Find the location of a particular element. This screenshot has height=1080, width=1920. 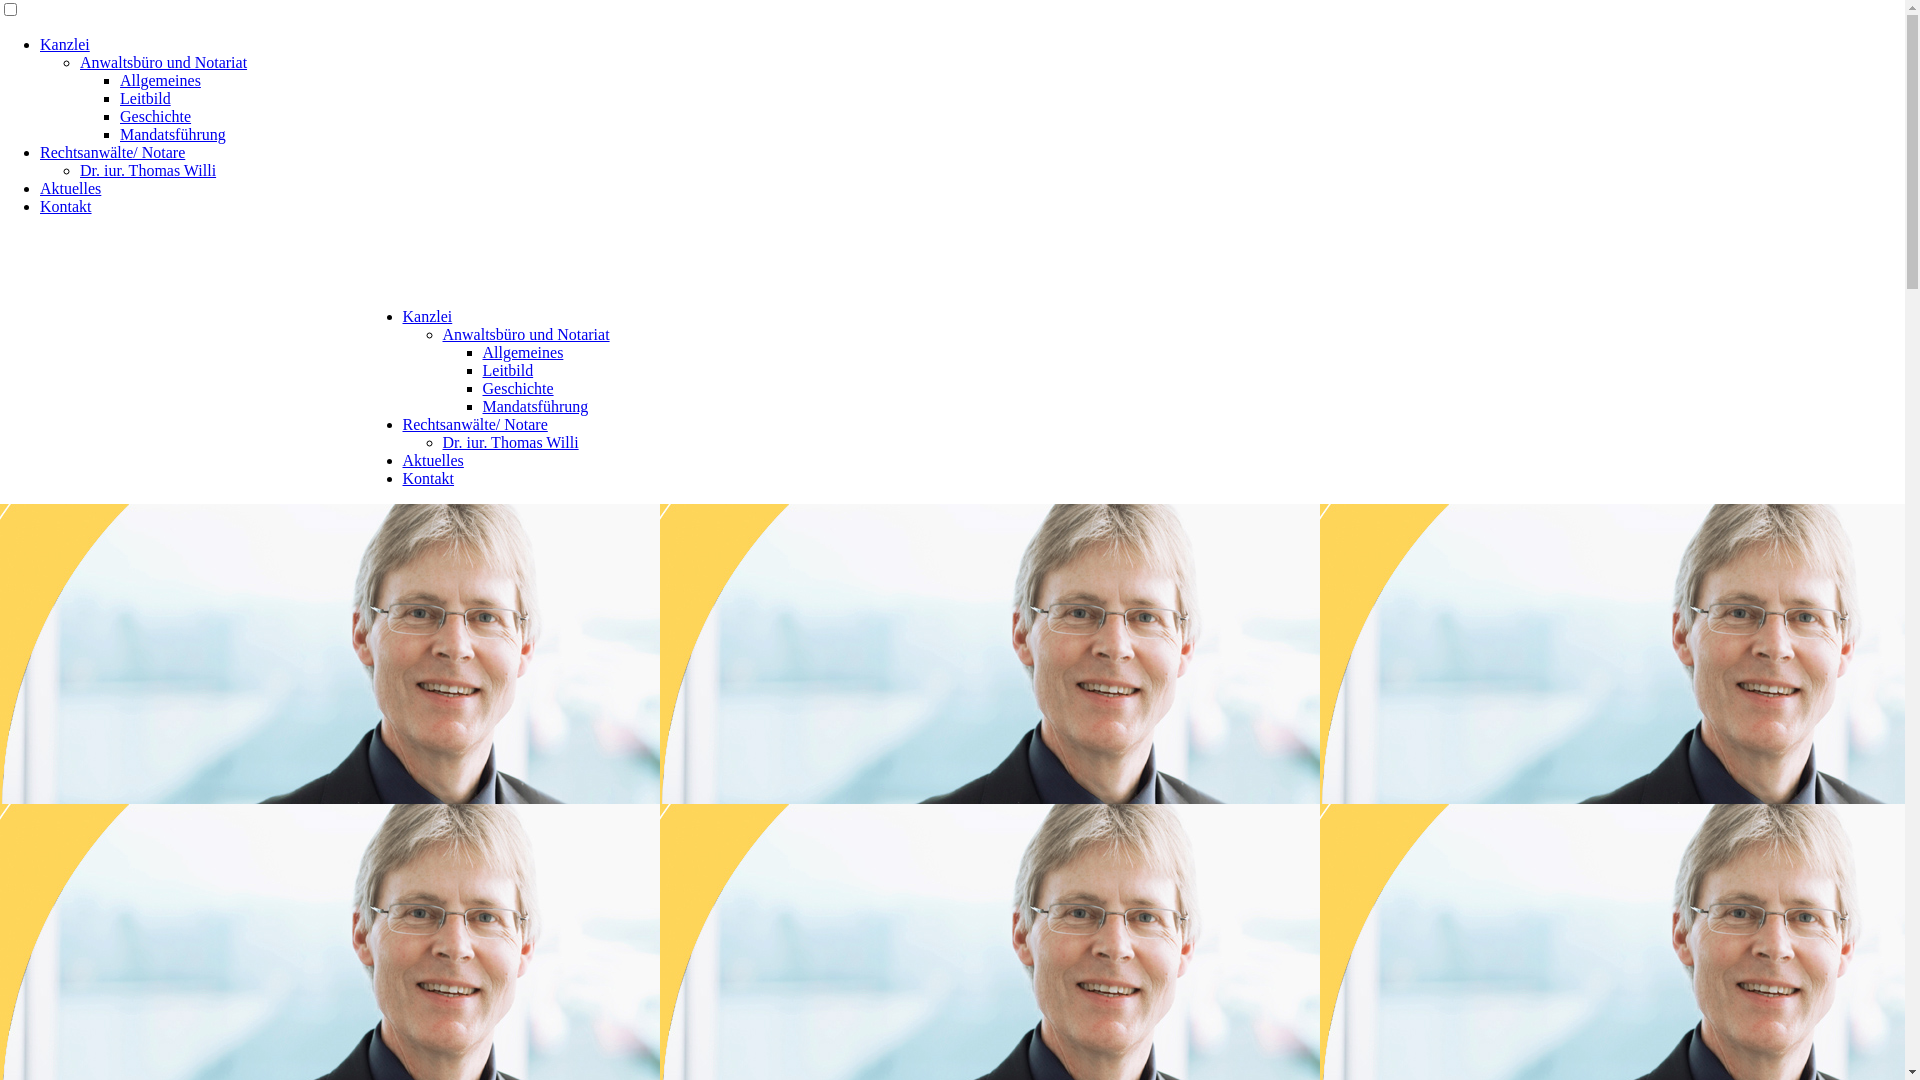

Dr. iur. Thomas Willi is located at coordinates (148, 170).